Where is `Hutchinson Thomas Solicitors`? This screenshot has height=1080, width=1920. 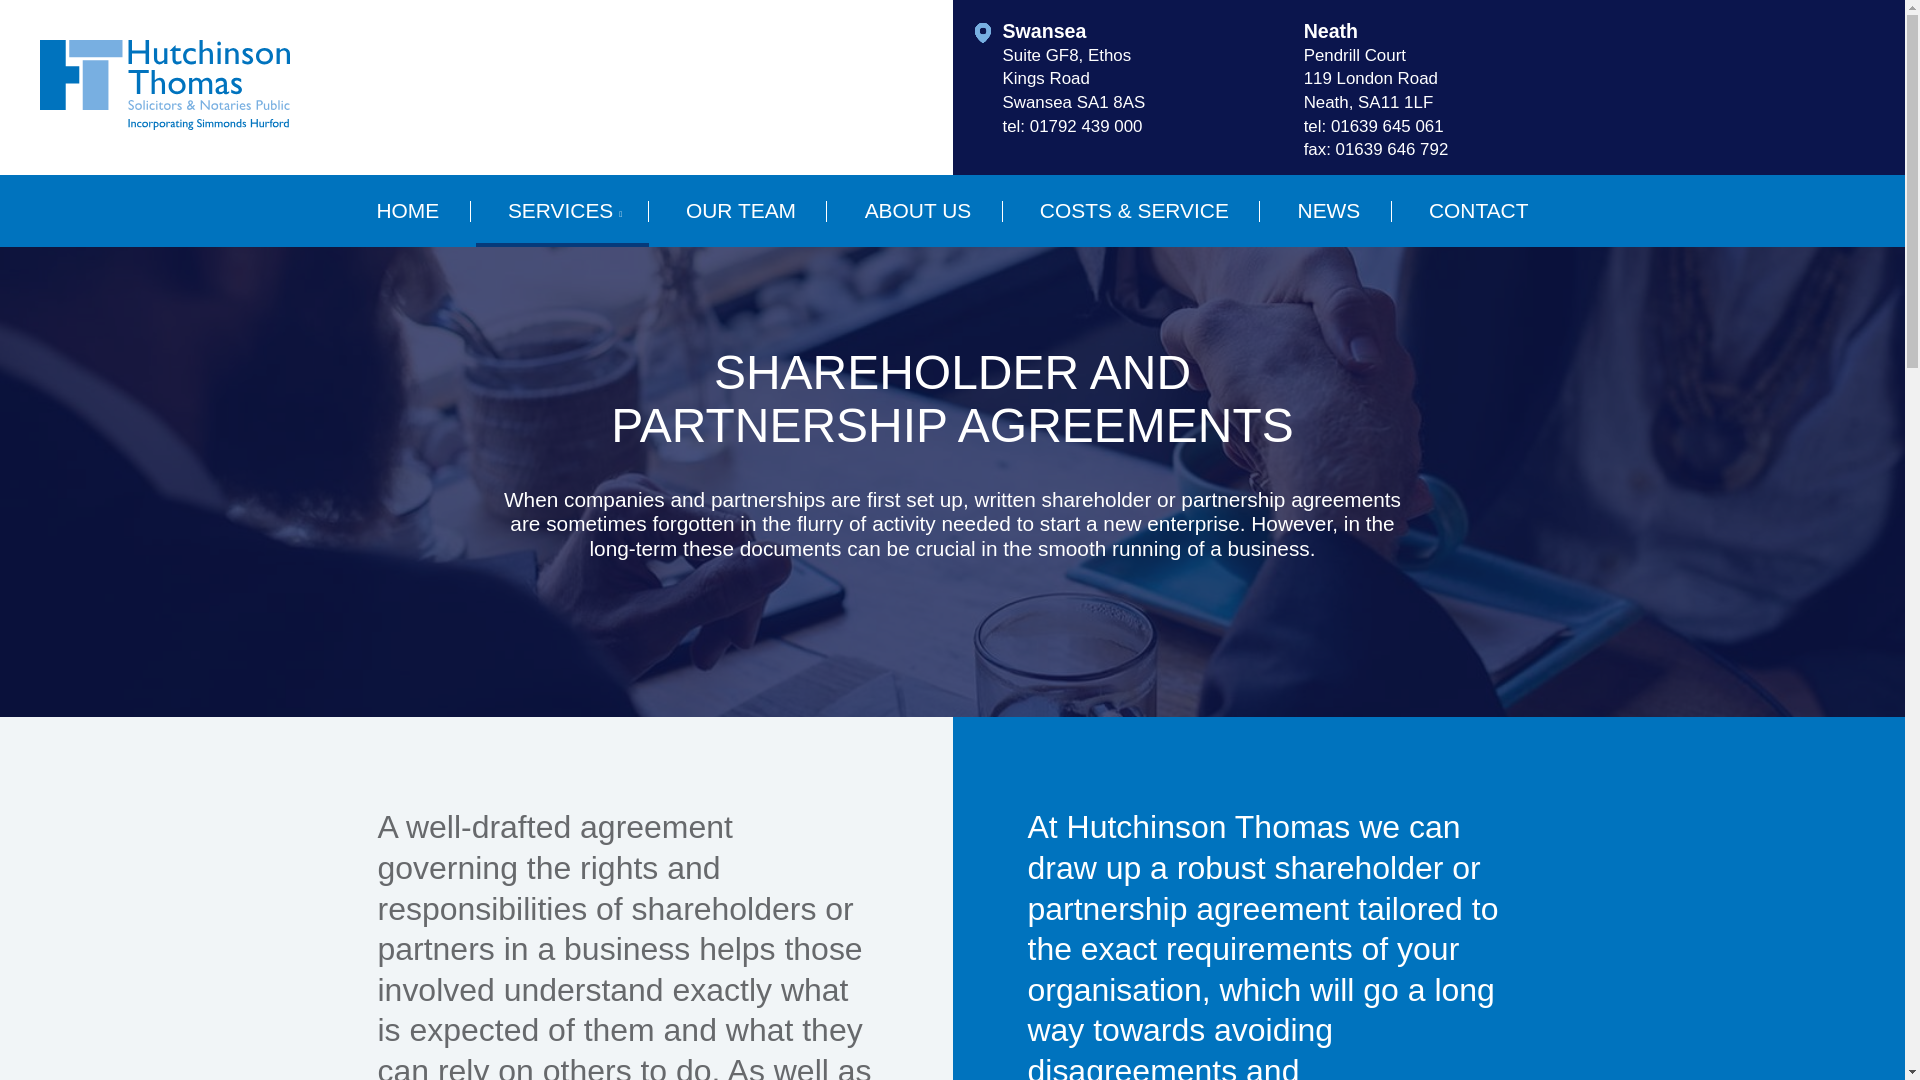
Hutchinson Thomas Solicitors is located at coordinates (164, 84).